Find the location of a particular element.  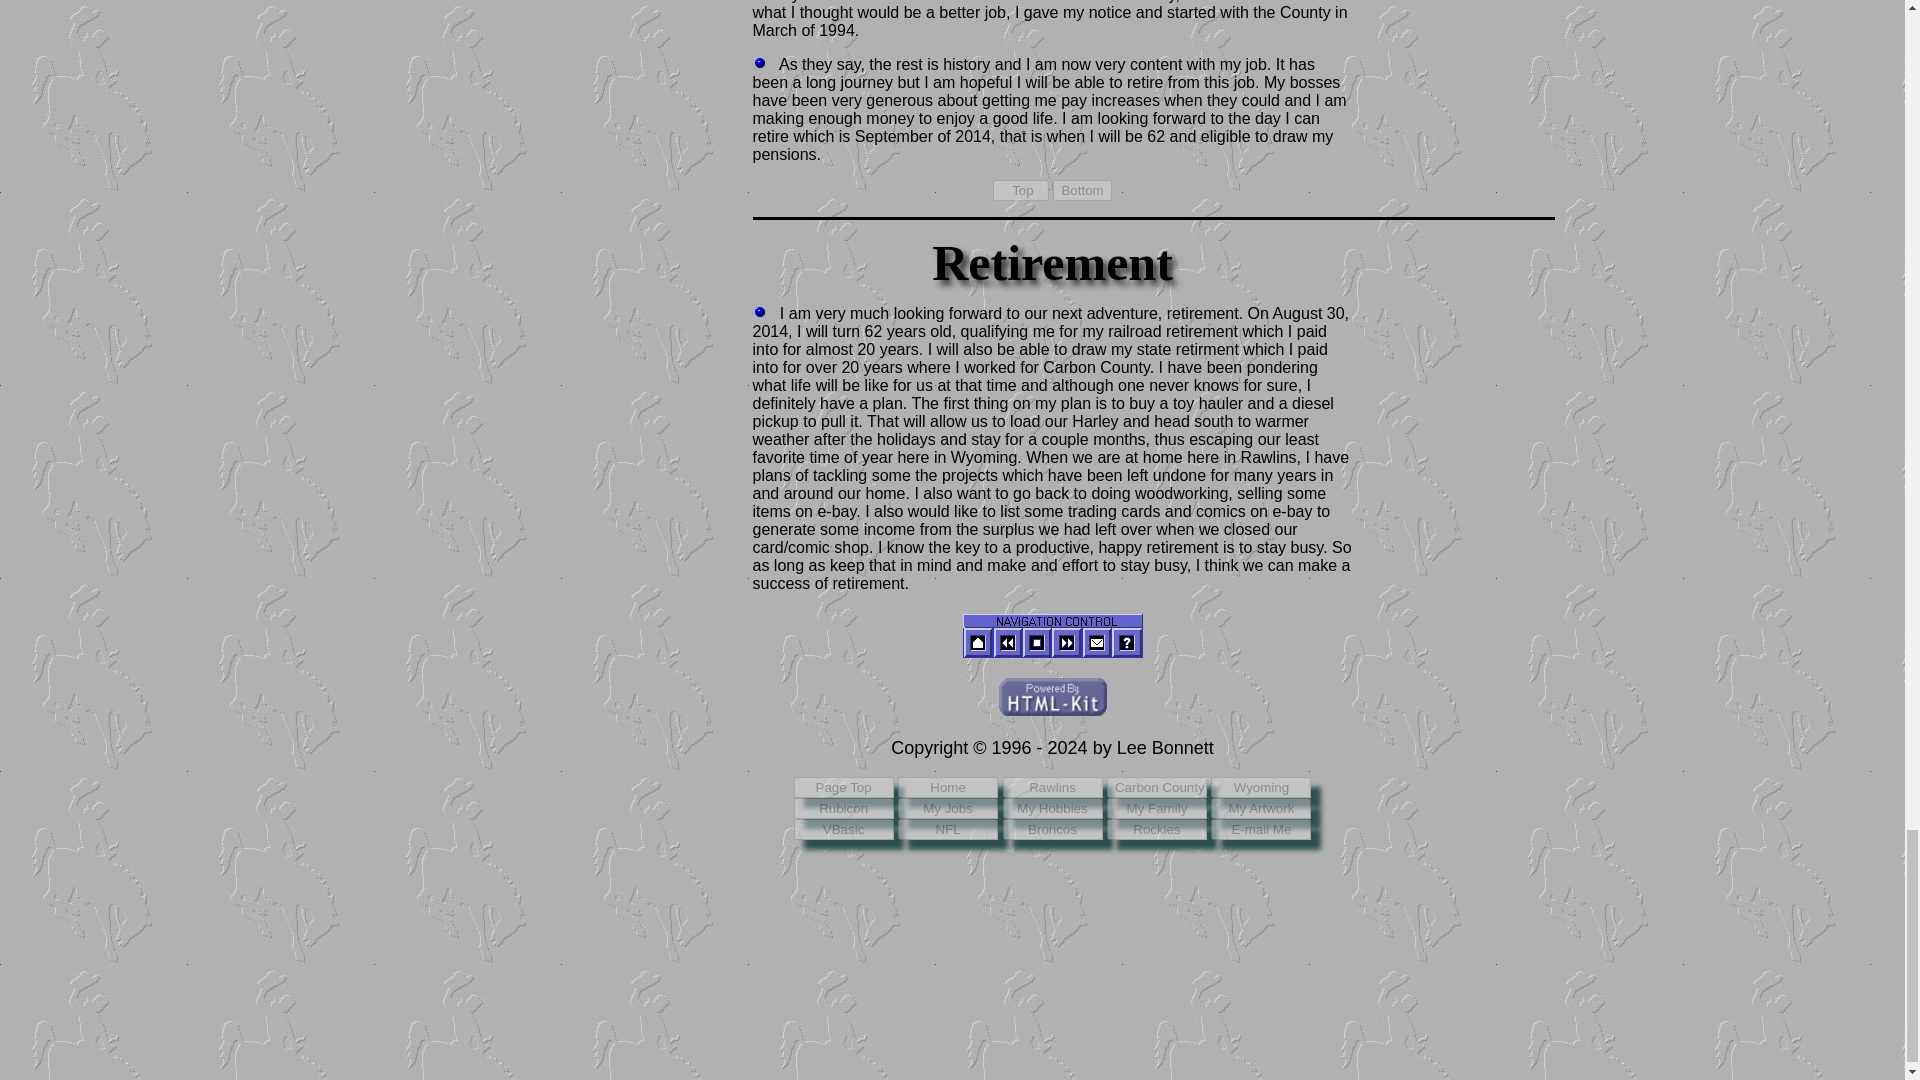

Help is located at coordinates (1126, 642).